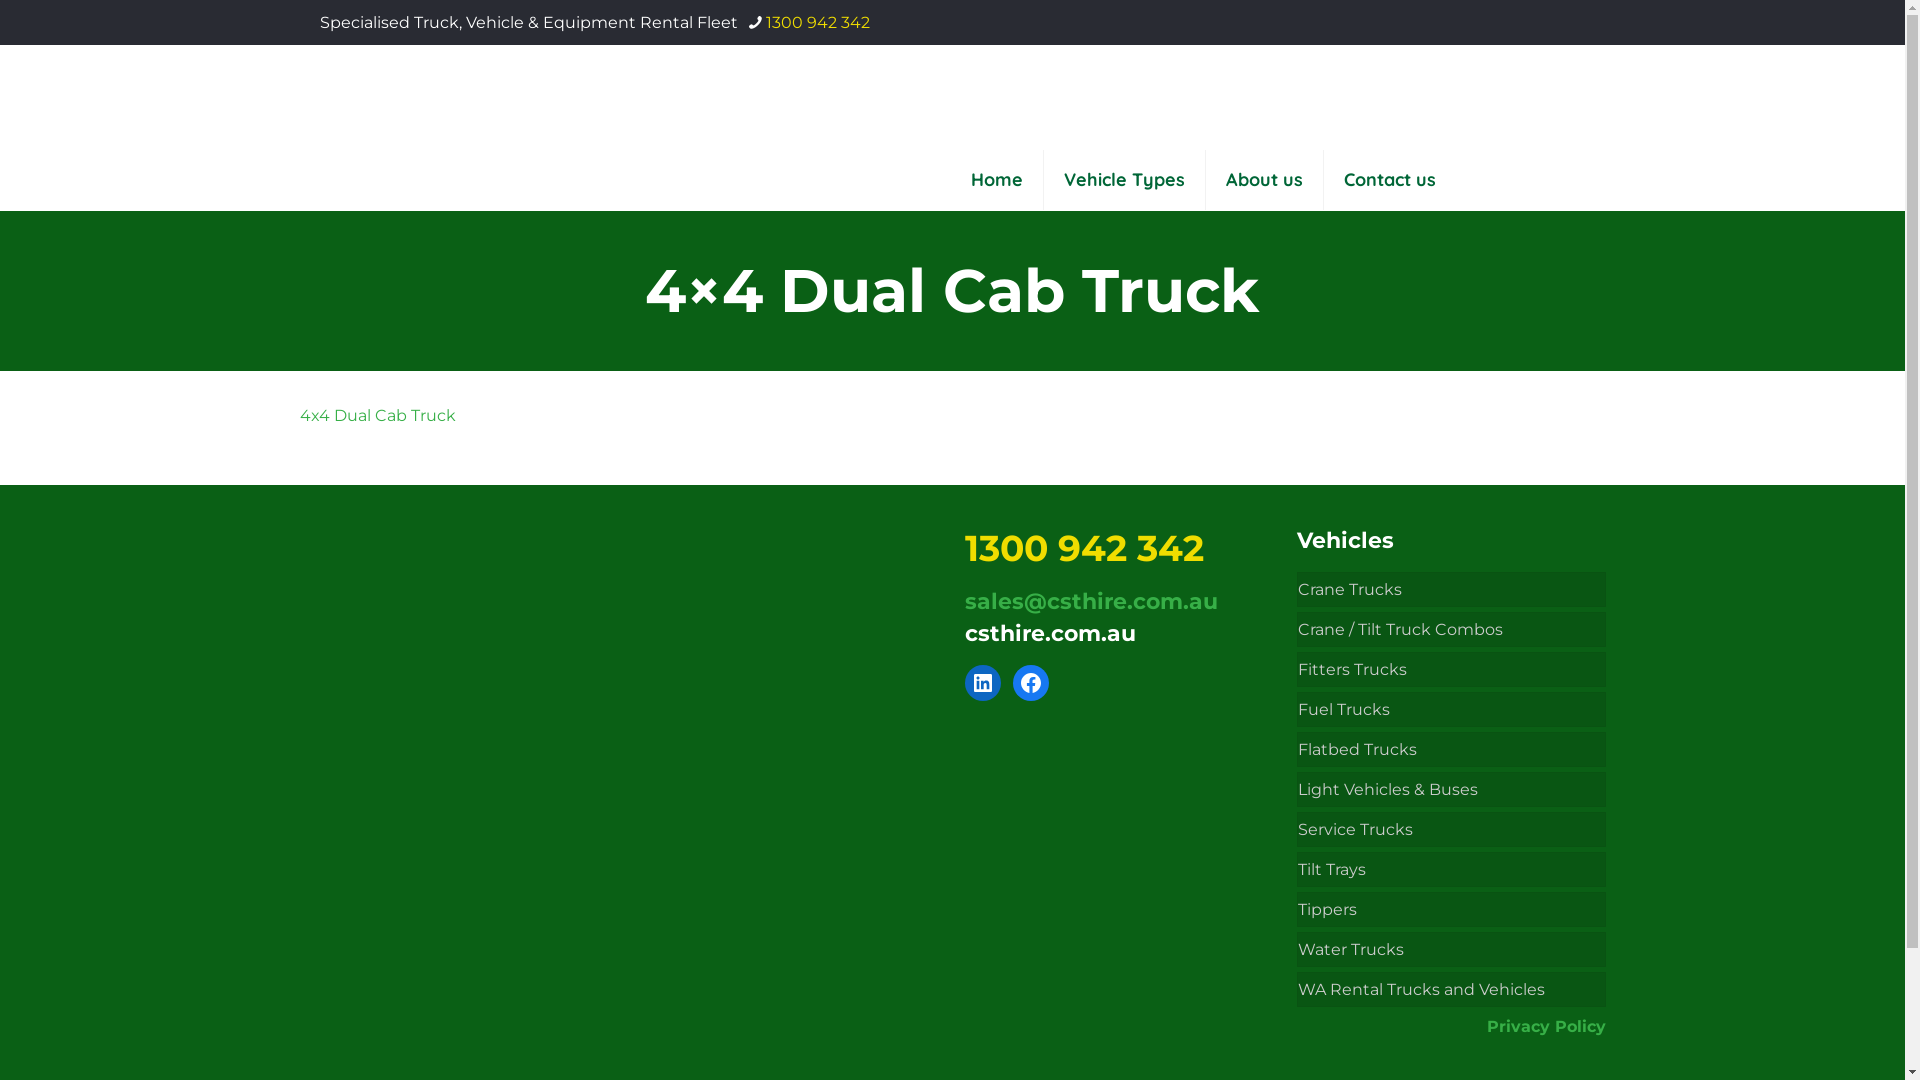  I want to click on 4x4 Dual Cab Truck, so click(378, 416).